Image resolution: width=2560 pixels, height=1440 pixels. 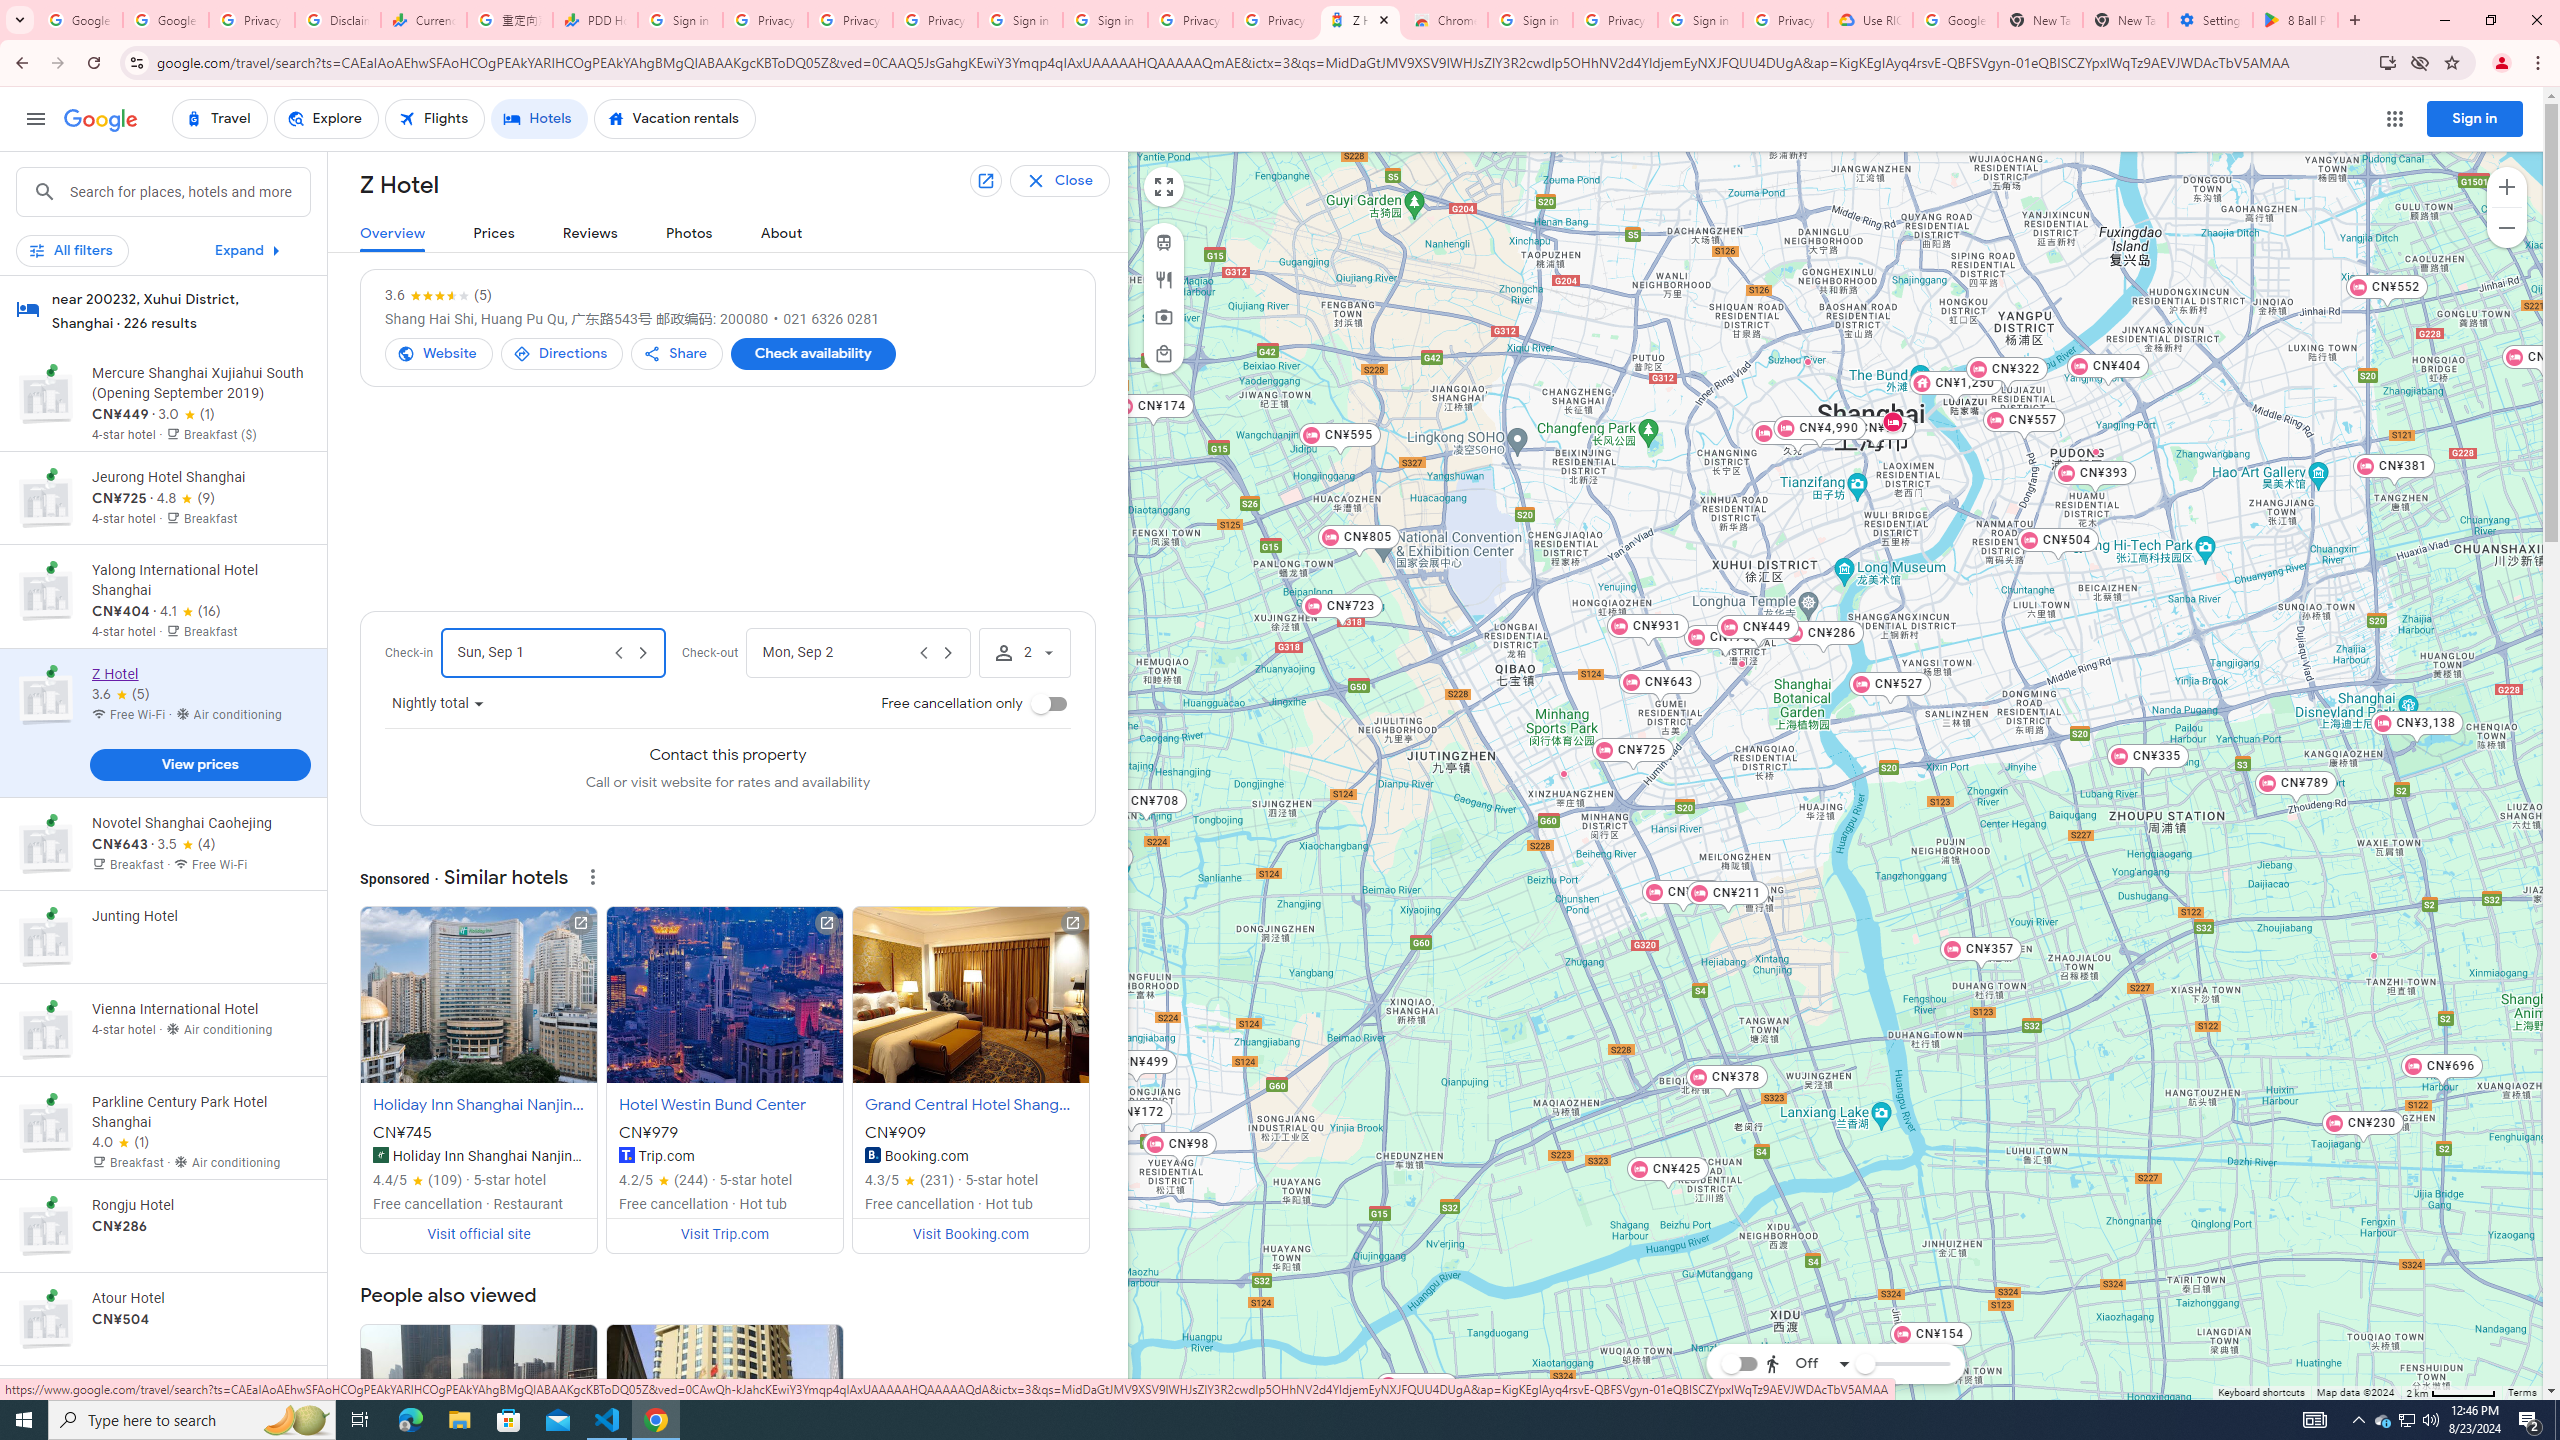 What do you see at coordinates (220, 119) in the screenshot?
I see `Travel` at bounding box center [220, 119].